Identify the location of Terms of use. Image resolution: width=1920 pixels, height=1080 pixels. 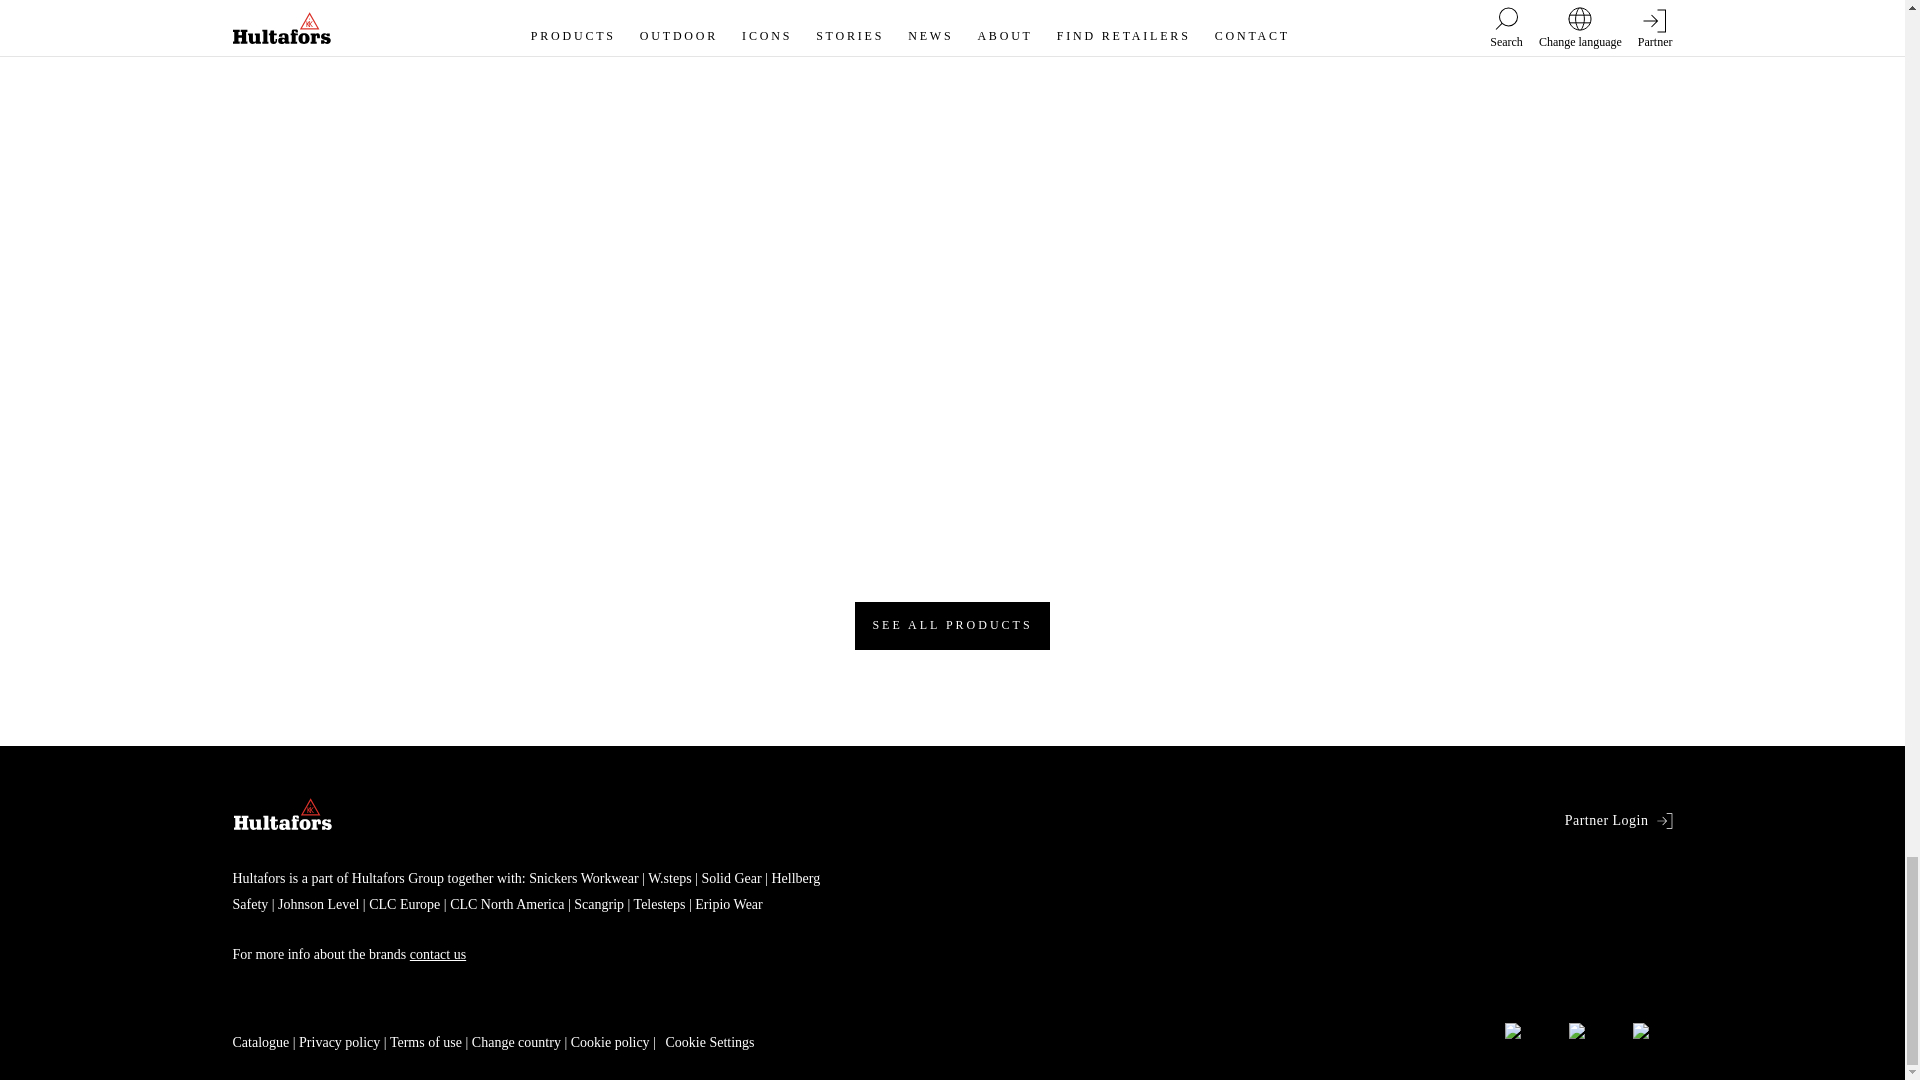
(426, 1042).